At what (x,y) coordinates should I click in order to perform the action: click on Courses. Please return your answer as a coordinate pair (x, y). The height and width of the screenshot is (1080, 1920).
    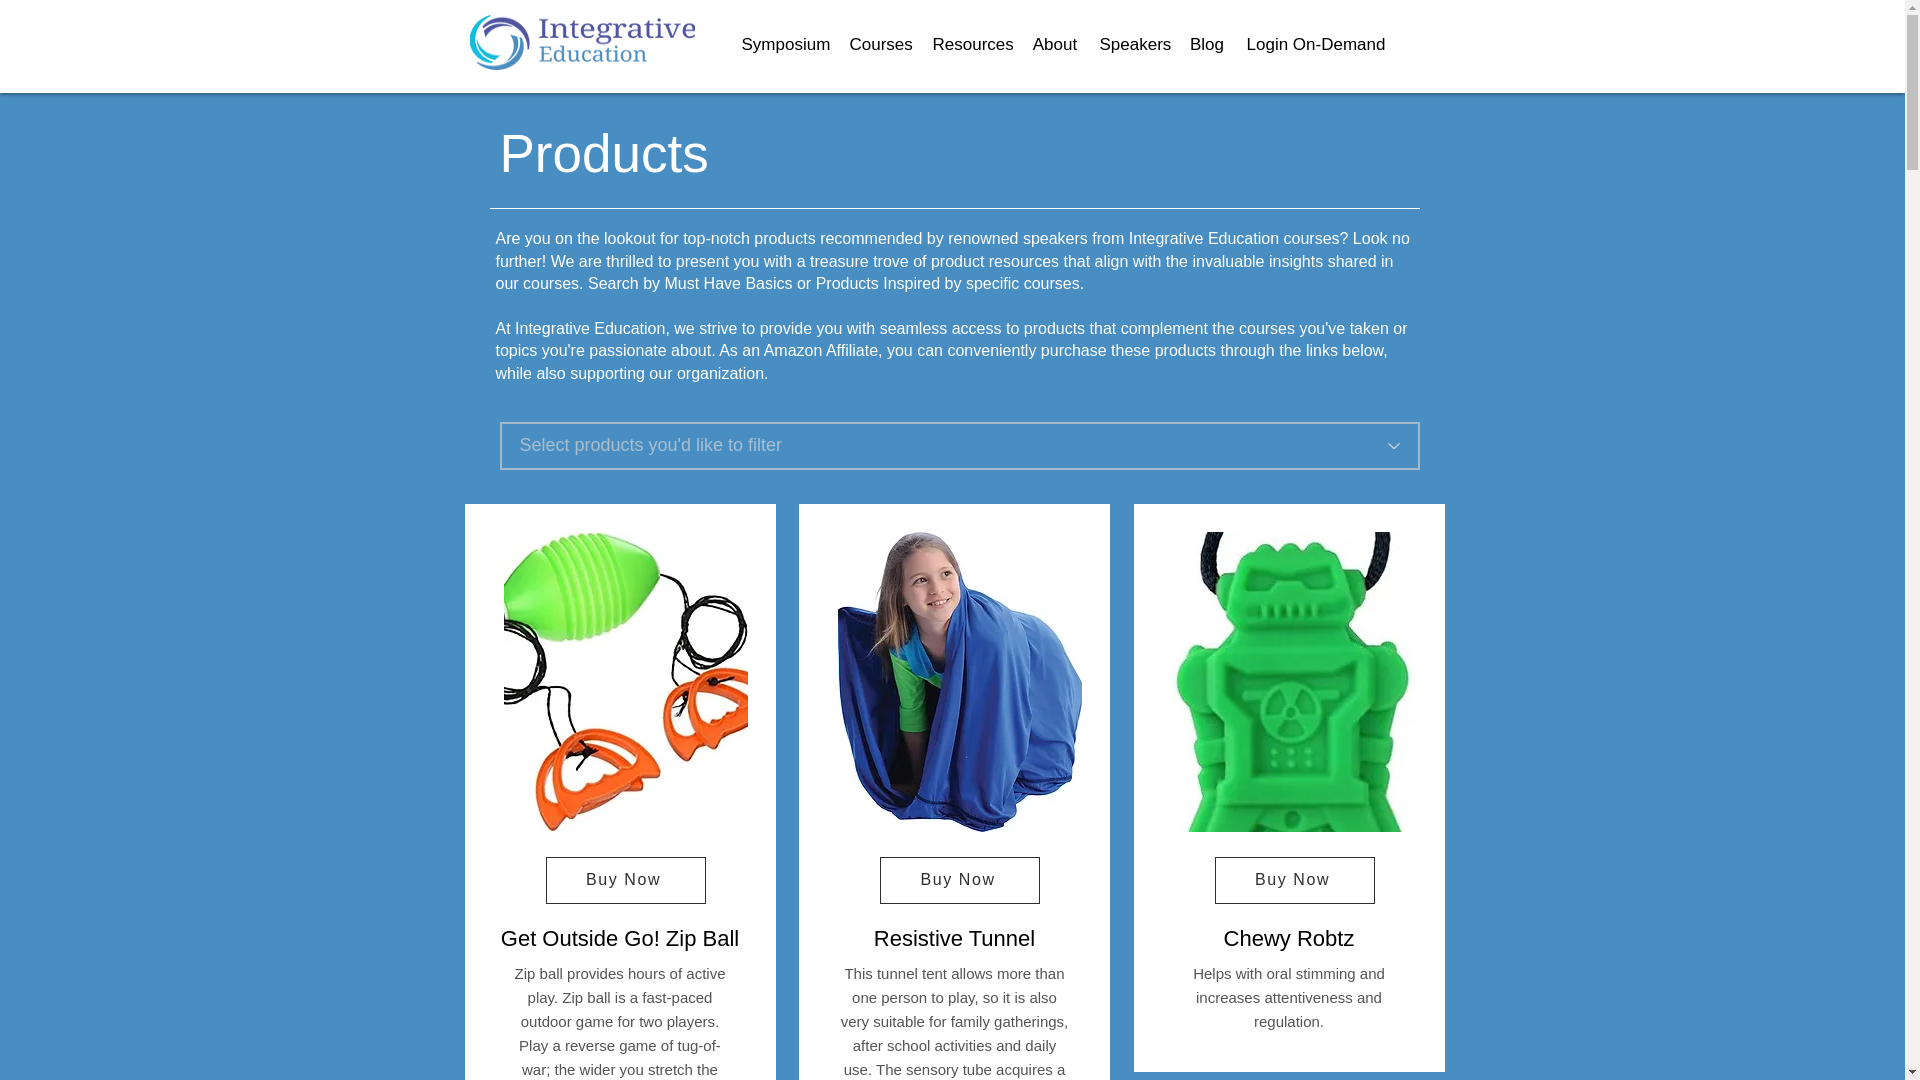
    Looking at the image, I should click on (882, 44).